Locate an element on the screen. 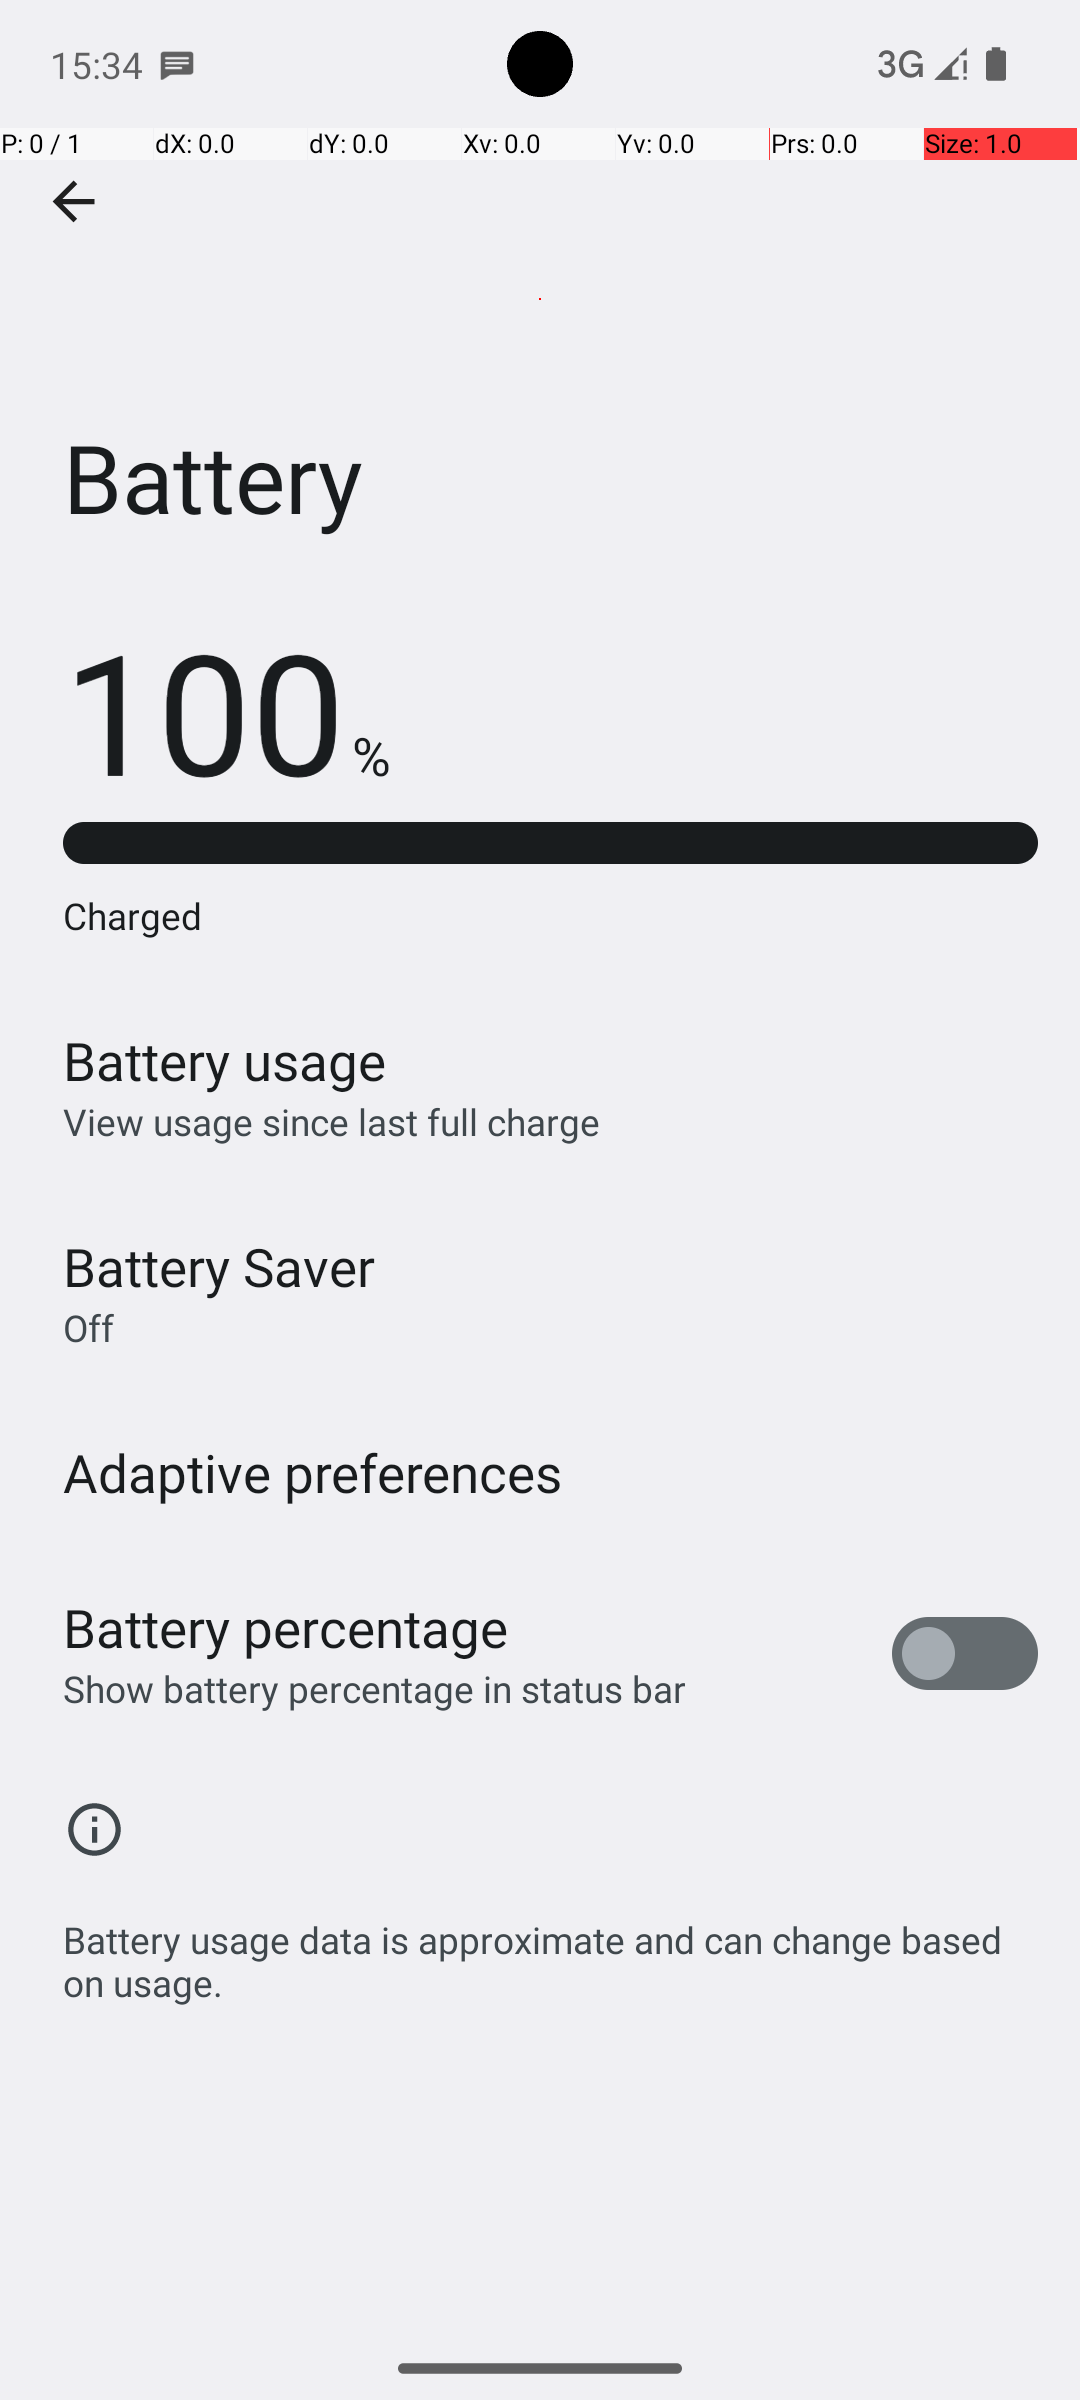  View usage since last full charge is located at coordinates (332, 1122).